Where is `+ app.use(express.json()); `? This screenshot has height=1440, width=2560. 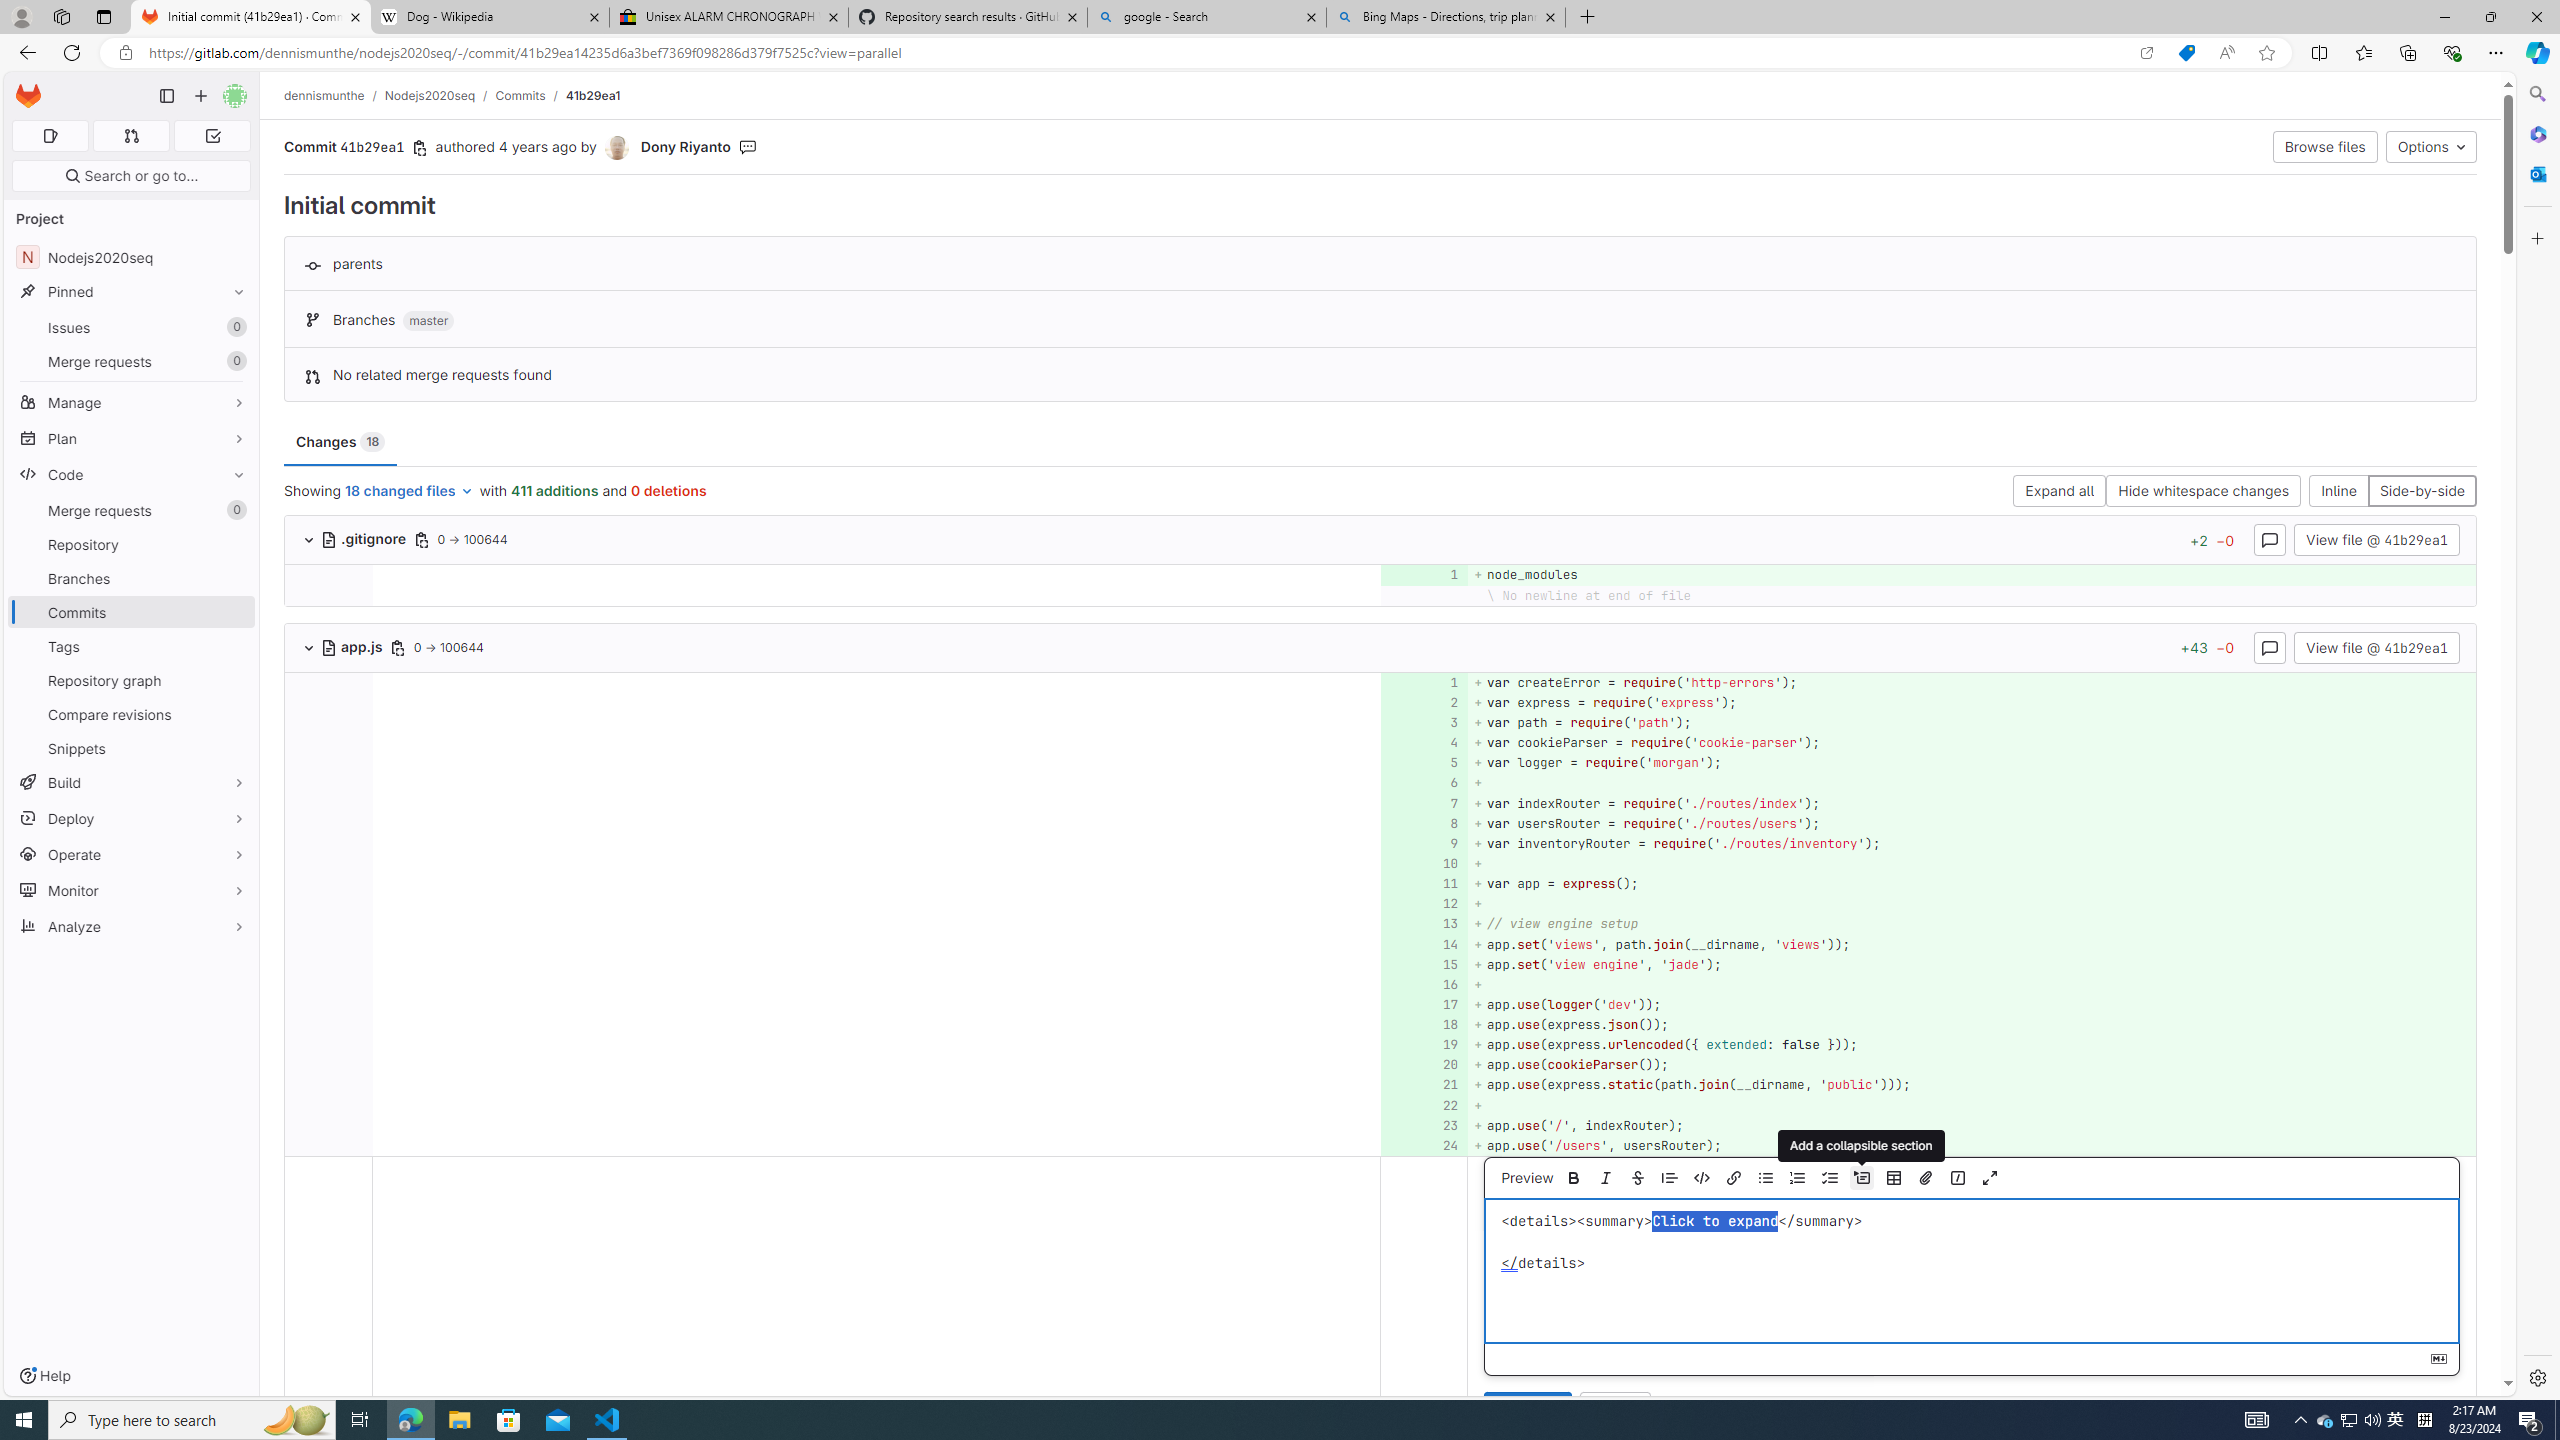
+ app.use(express.json());  is located at coordinates (1970, 1025).